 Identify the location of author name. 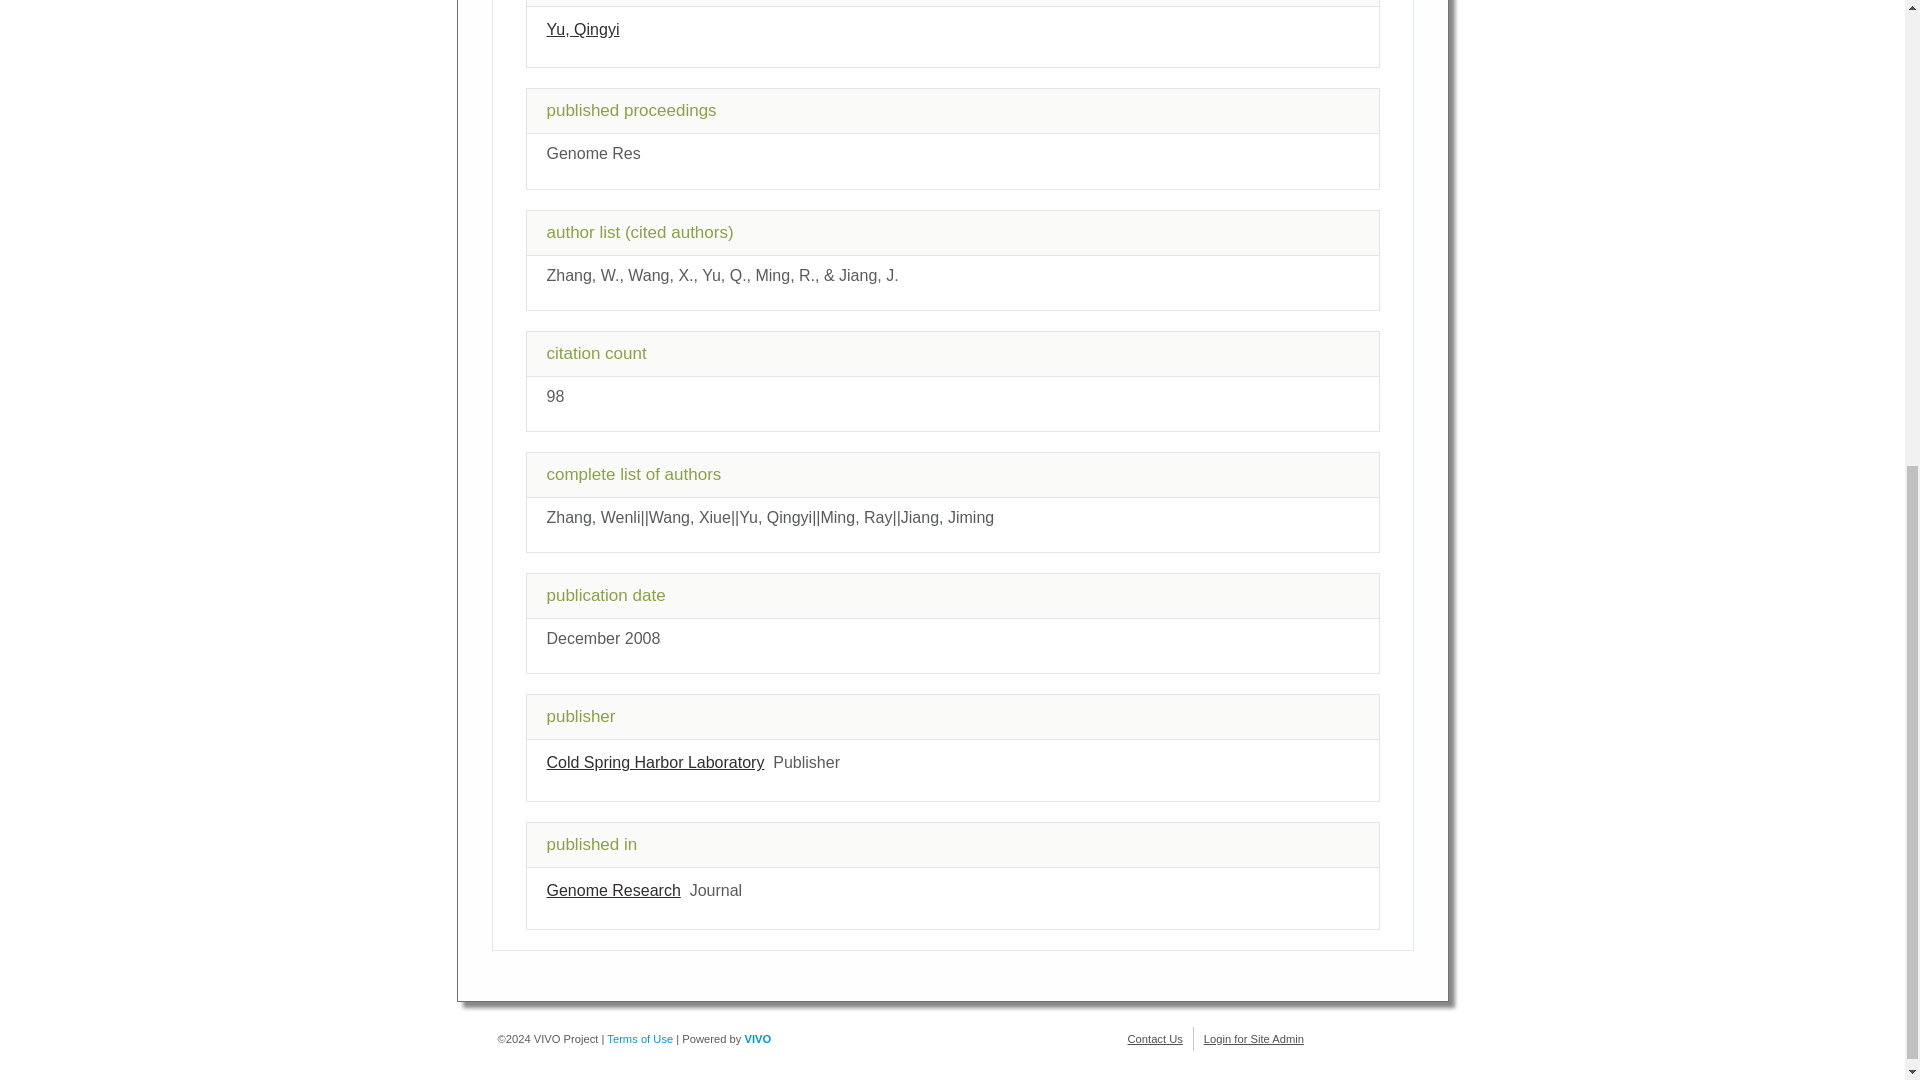
(582, 28).